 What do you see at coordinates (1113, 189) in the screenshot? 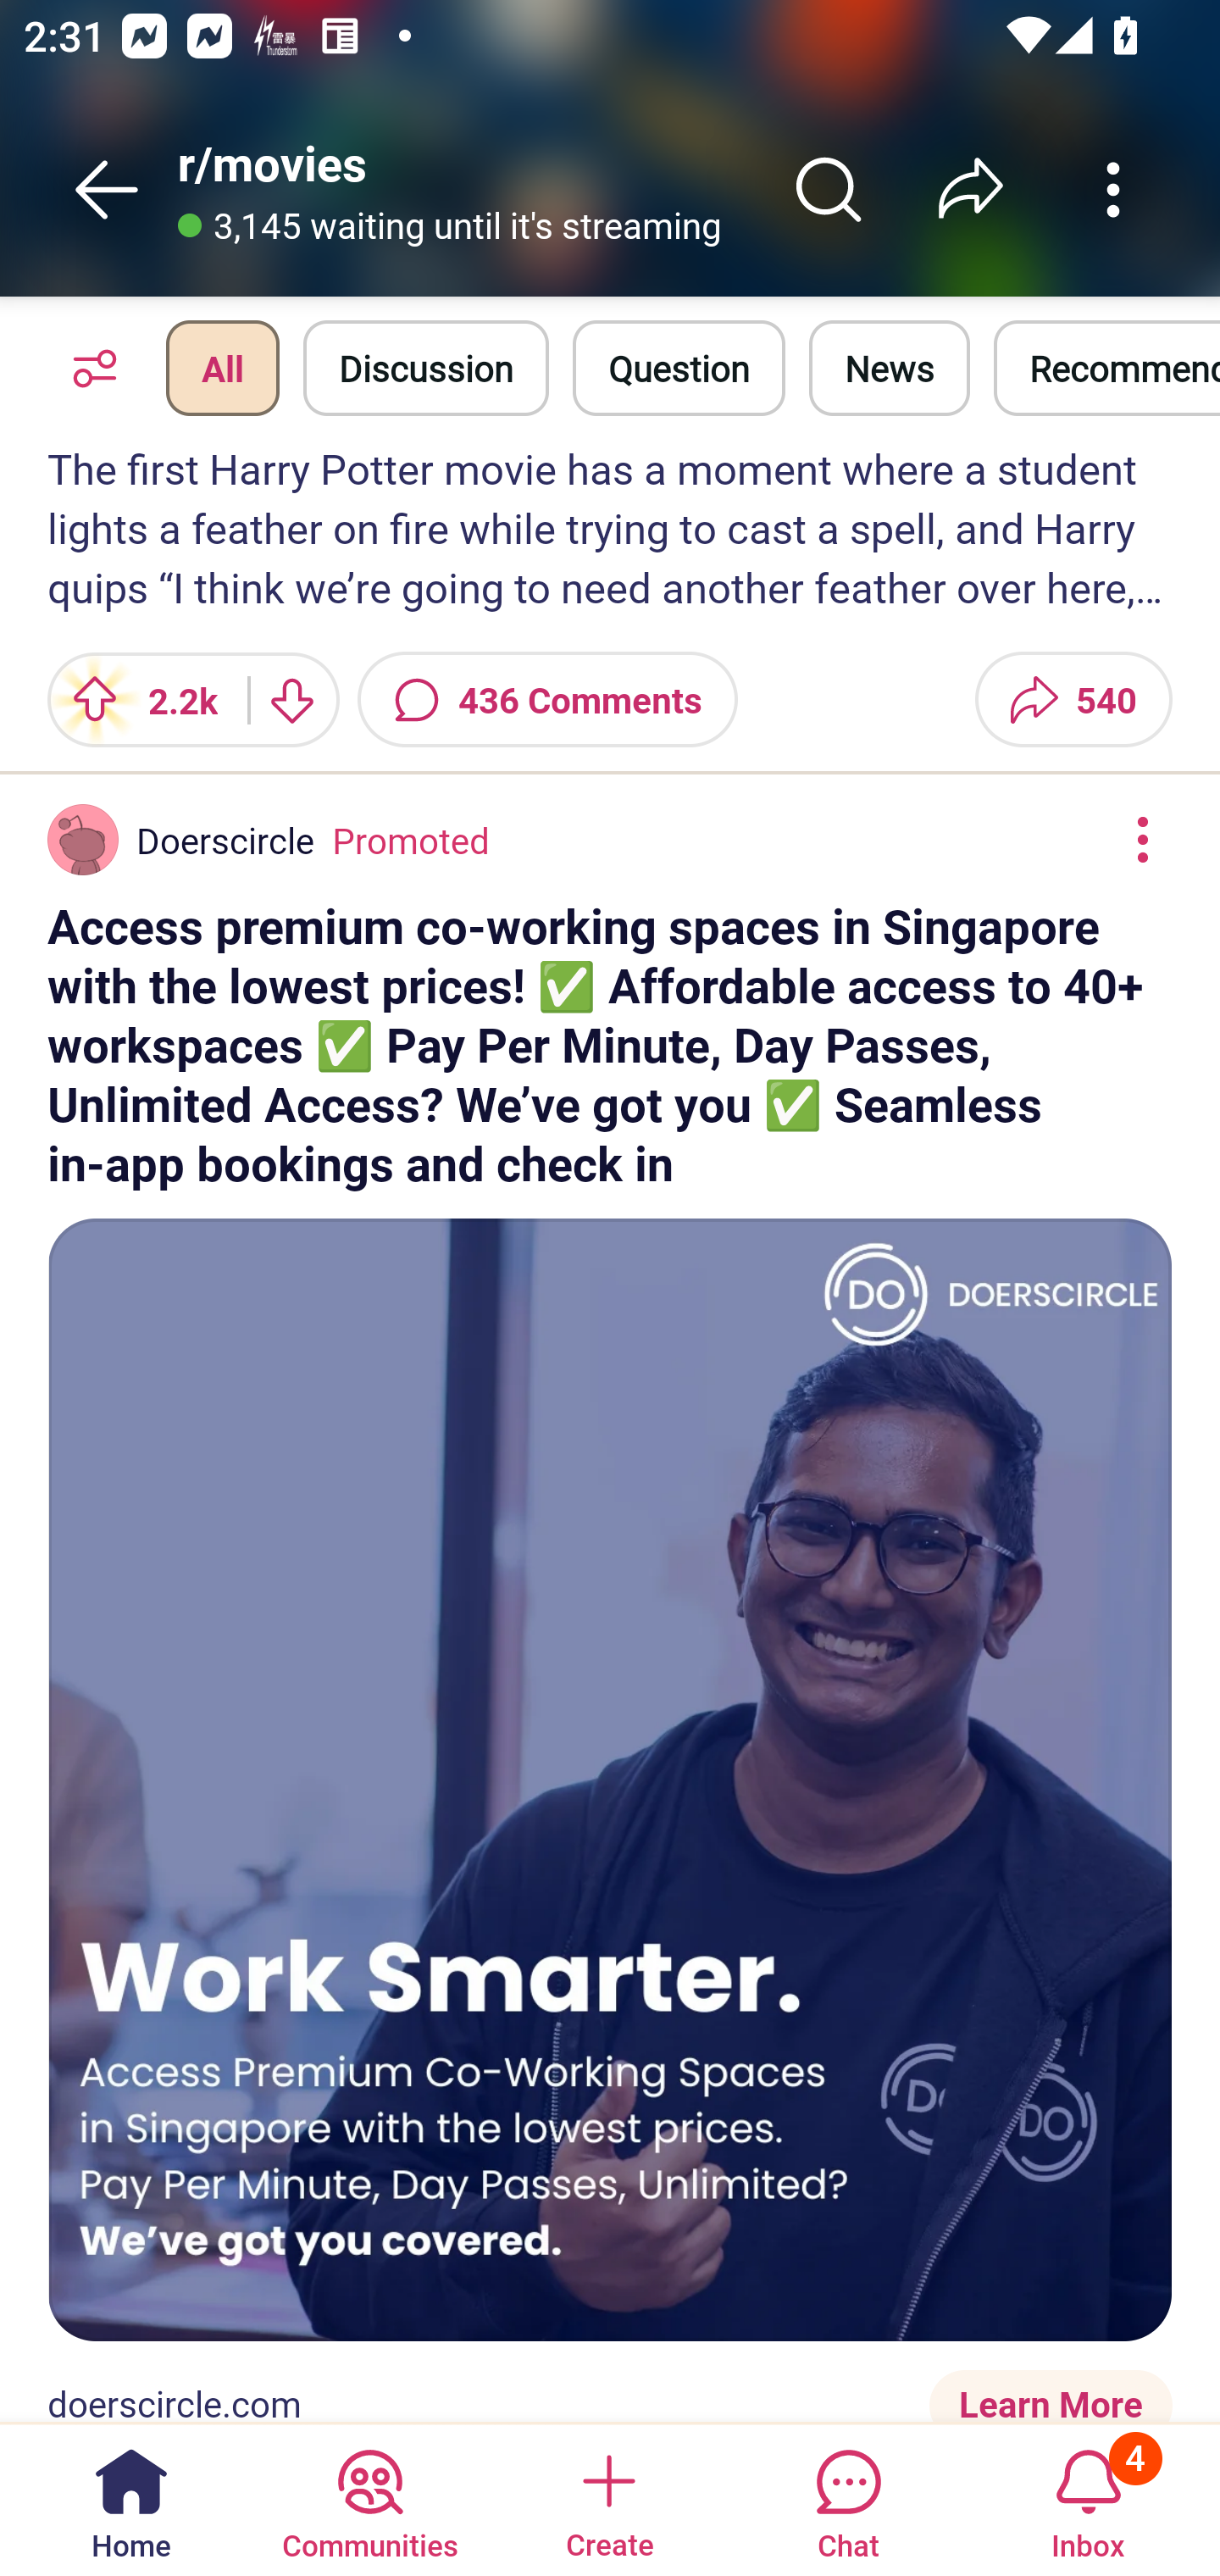
I see `More community actions` at bounding box center [1113, 189].